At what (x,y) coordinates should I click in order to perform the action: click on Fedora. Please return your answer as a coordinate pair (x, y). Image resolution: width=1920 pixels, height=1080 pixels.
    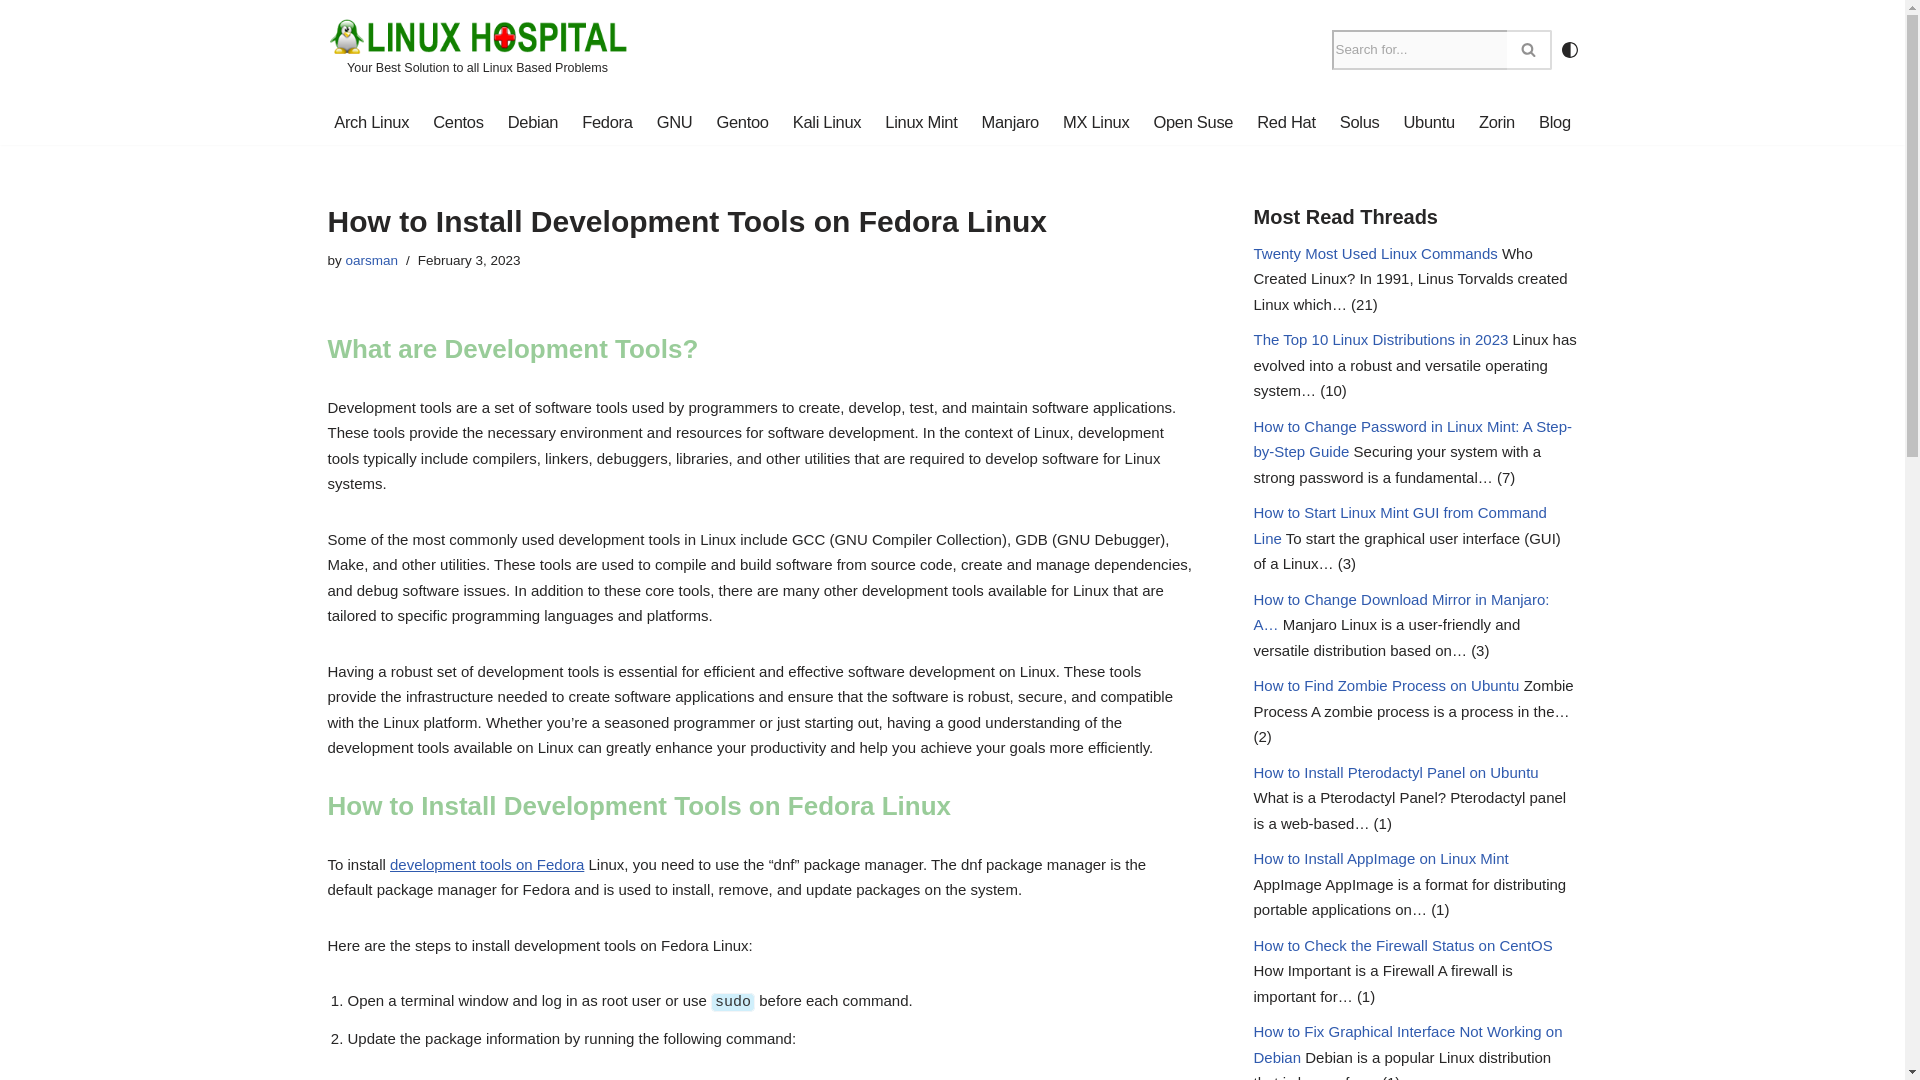
    Looking at the image, I should click on (606, 122).